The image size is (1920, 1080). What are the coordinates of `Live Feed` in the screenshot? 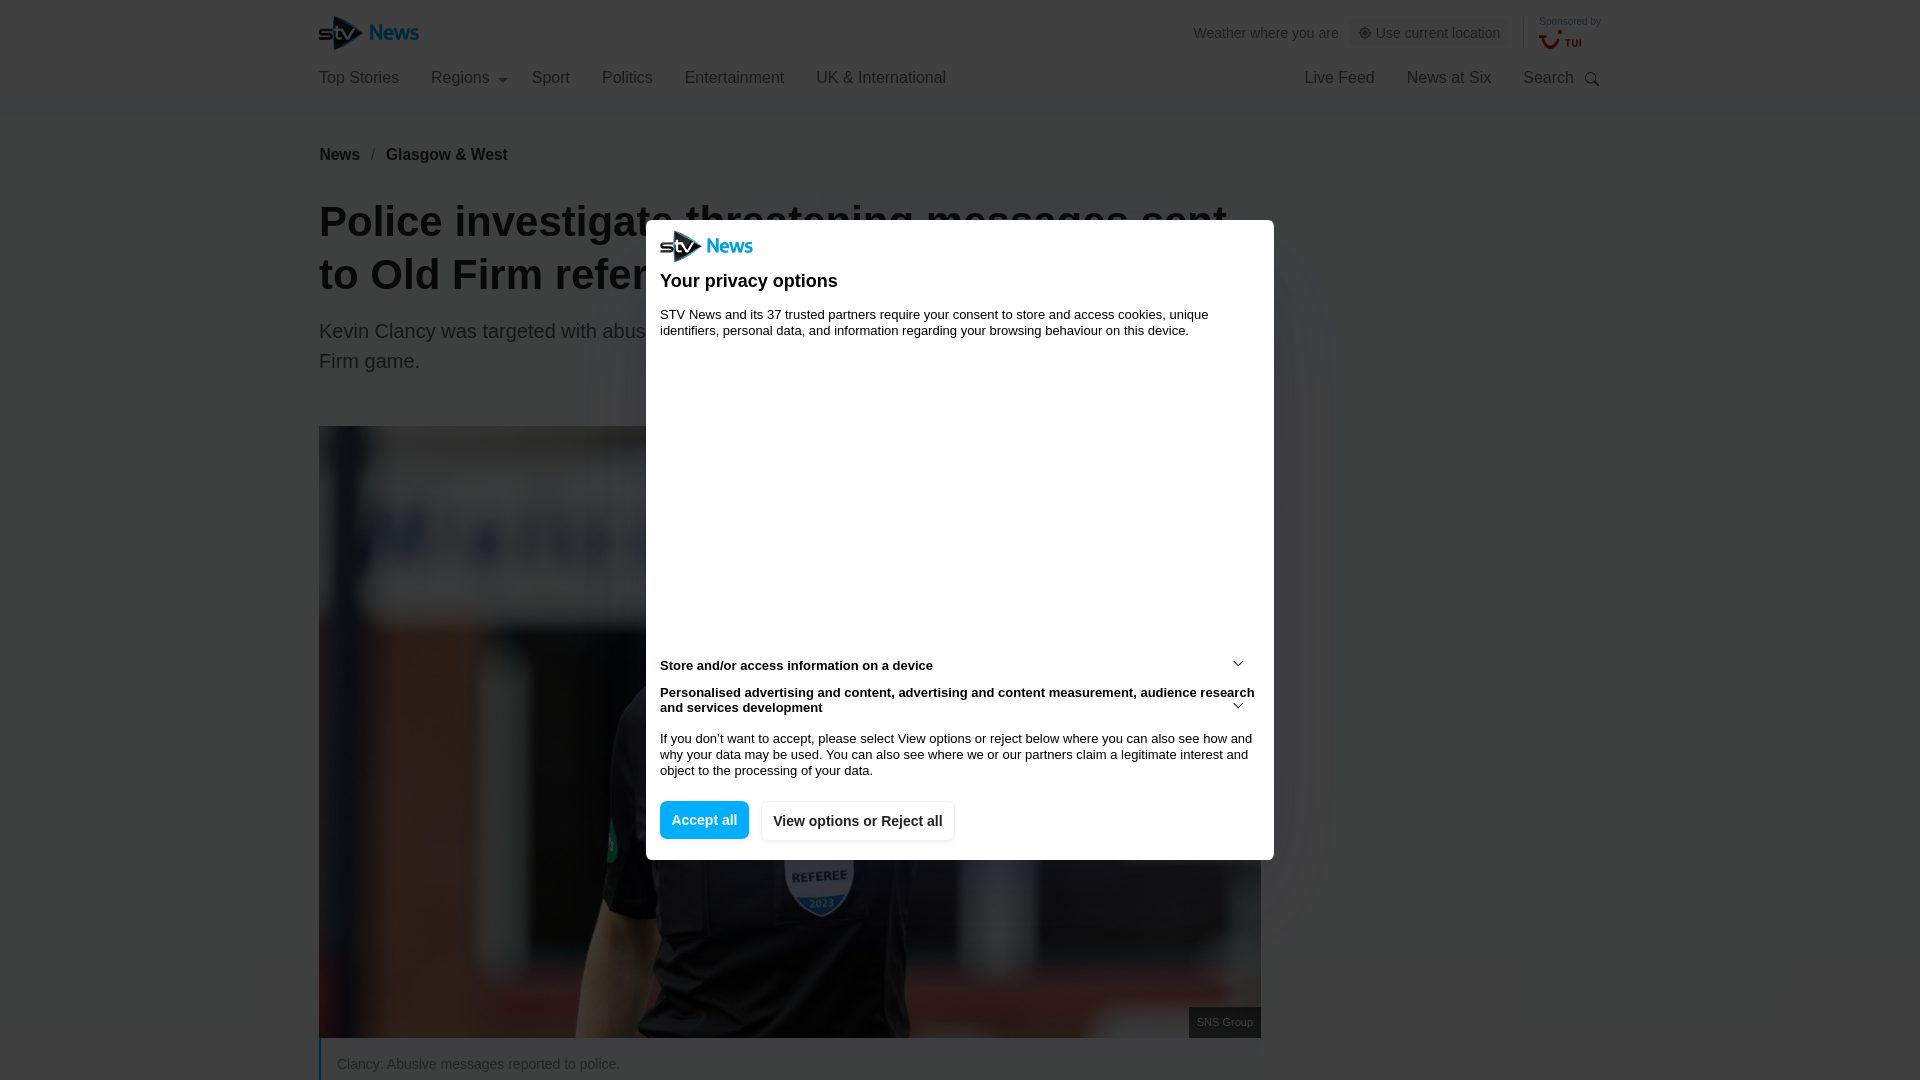 It's located at (1338, 76).